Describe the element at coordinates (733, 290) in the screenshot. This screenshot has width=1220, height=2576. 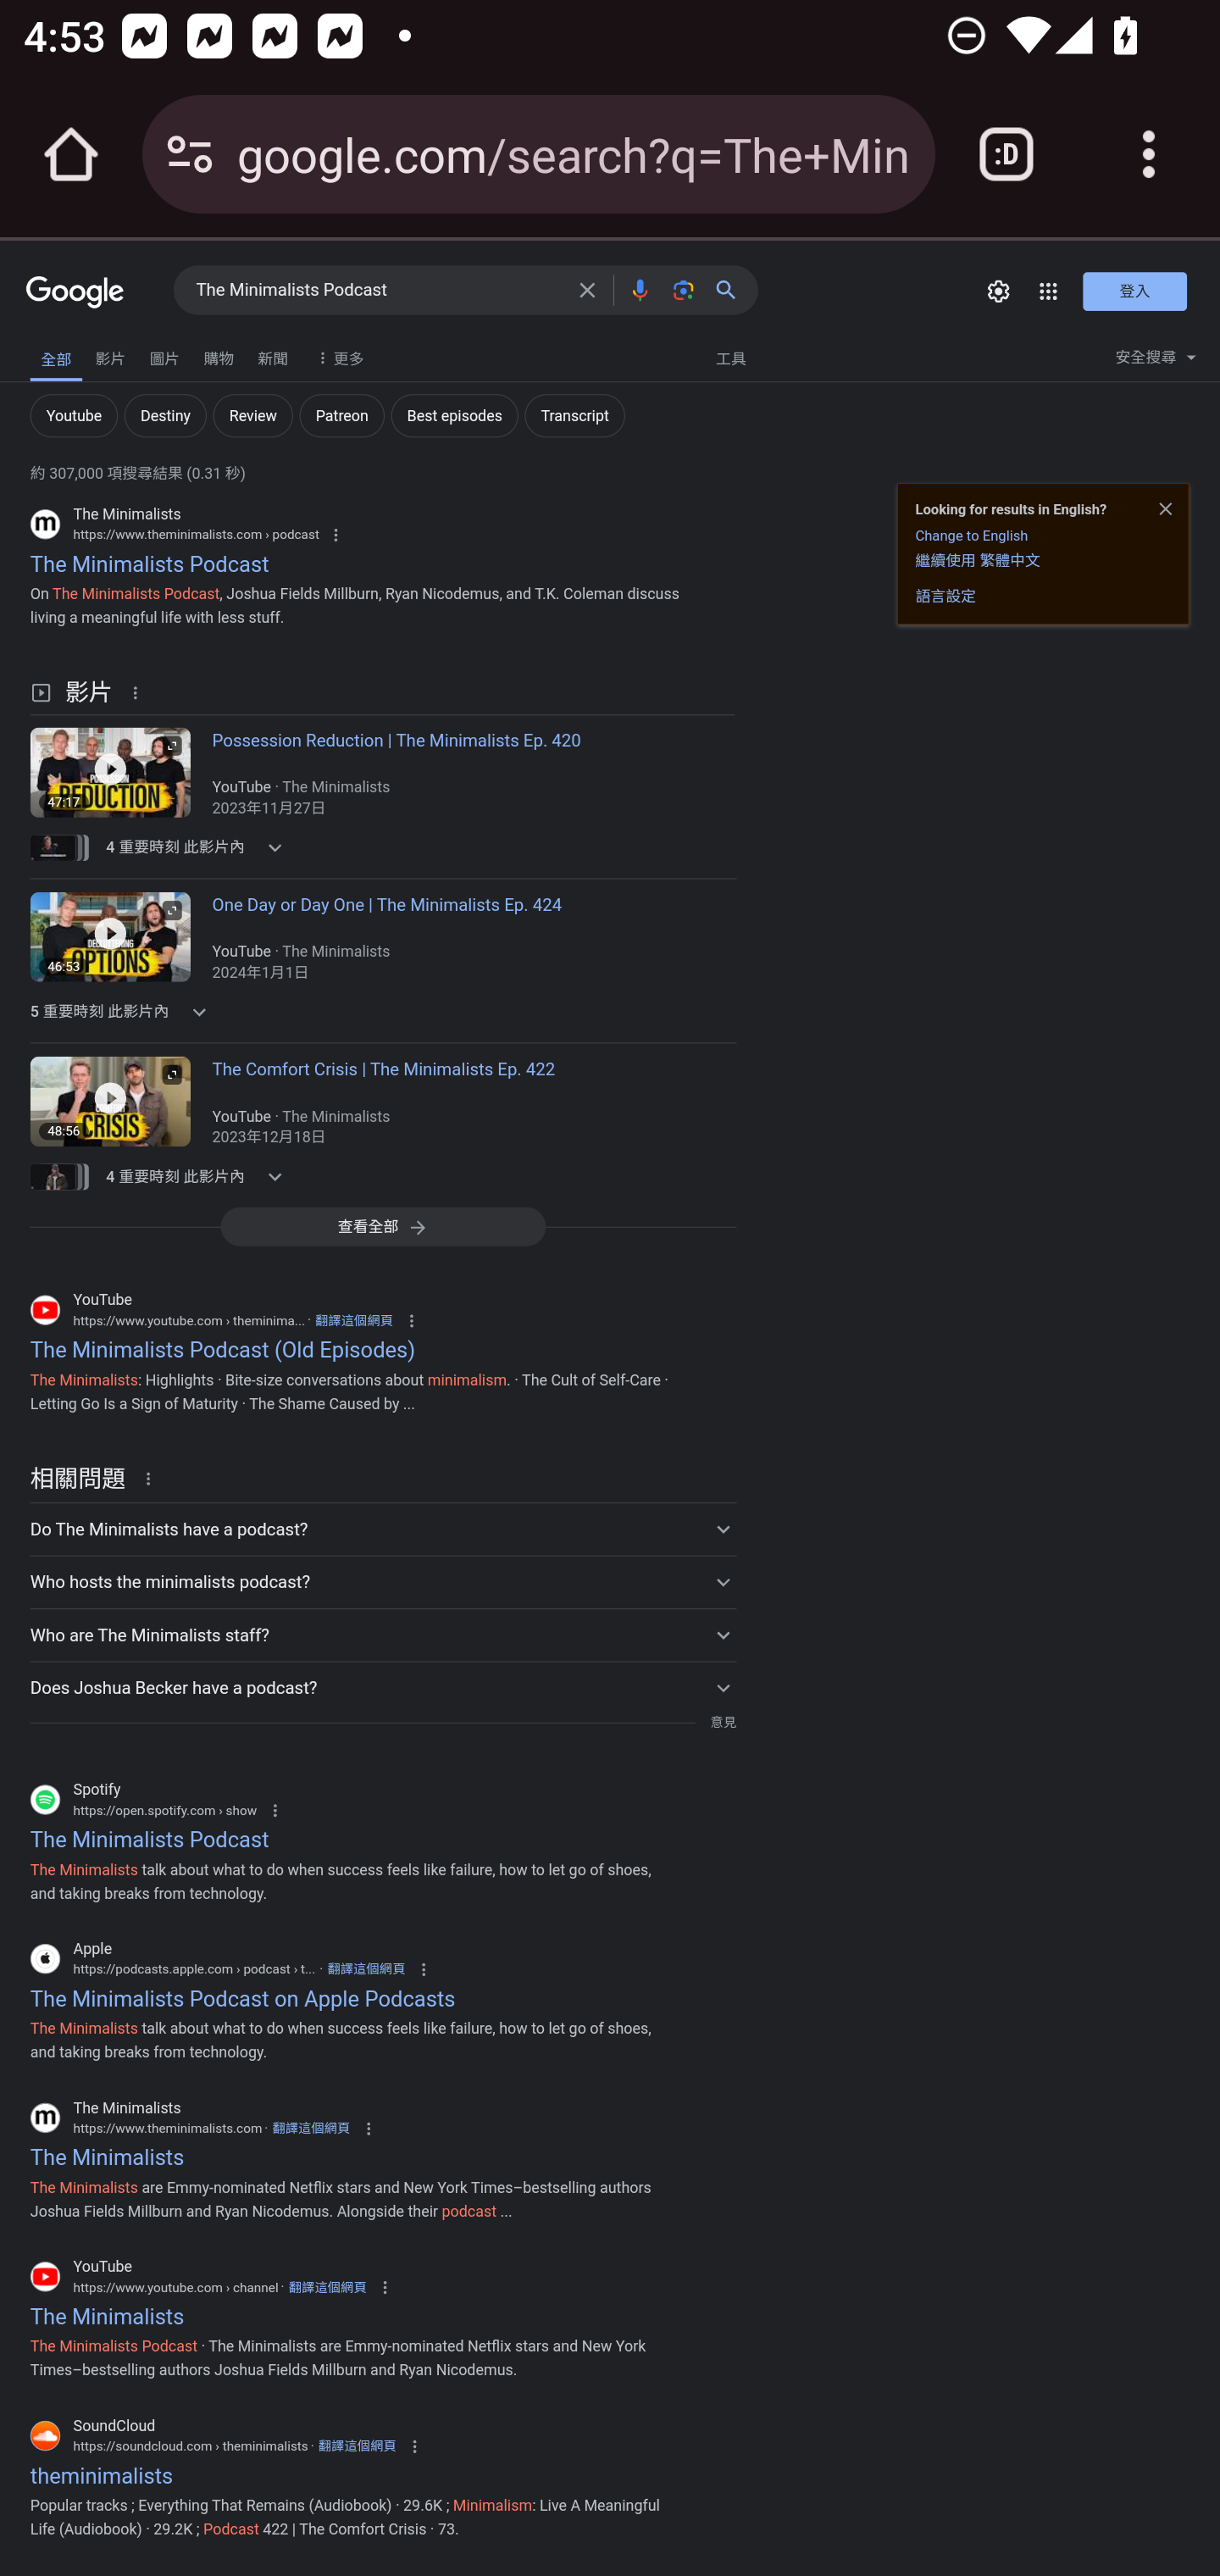
I see `搜尋 ` at that location.